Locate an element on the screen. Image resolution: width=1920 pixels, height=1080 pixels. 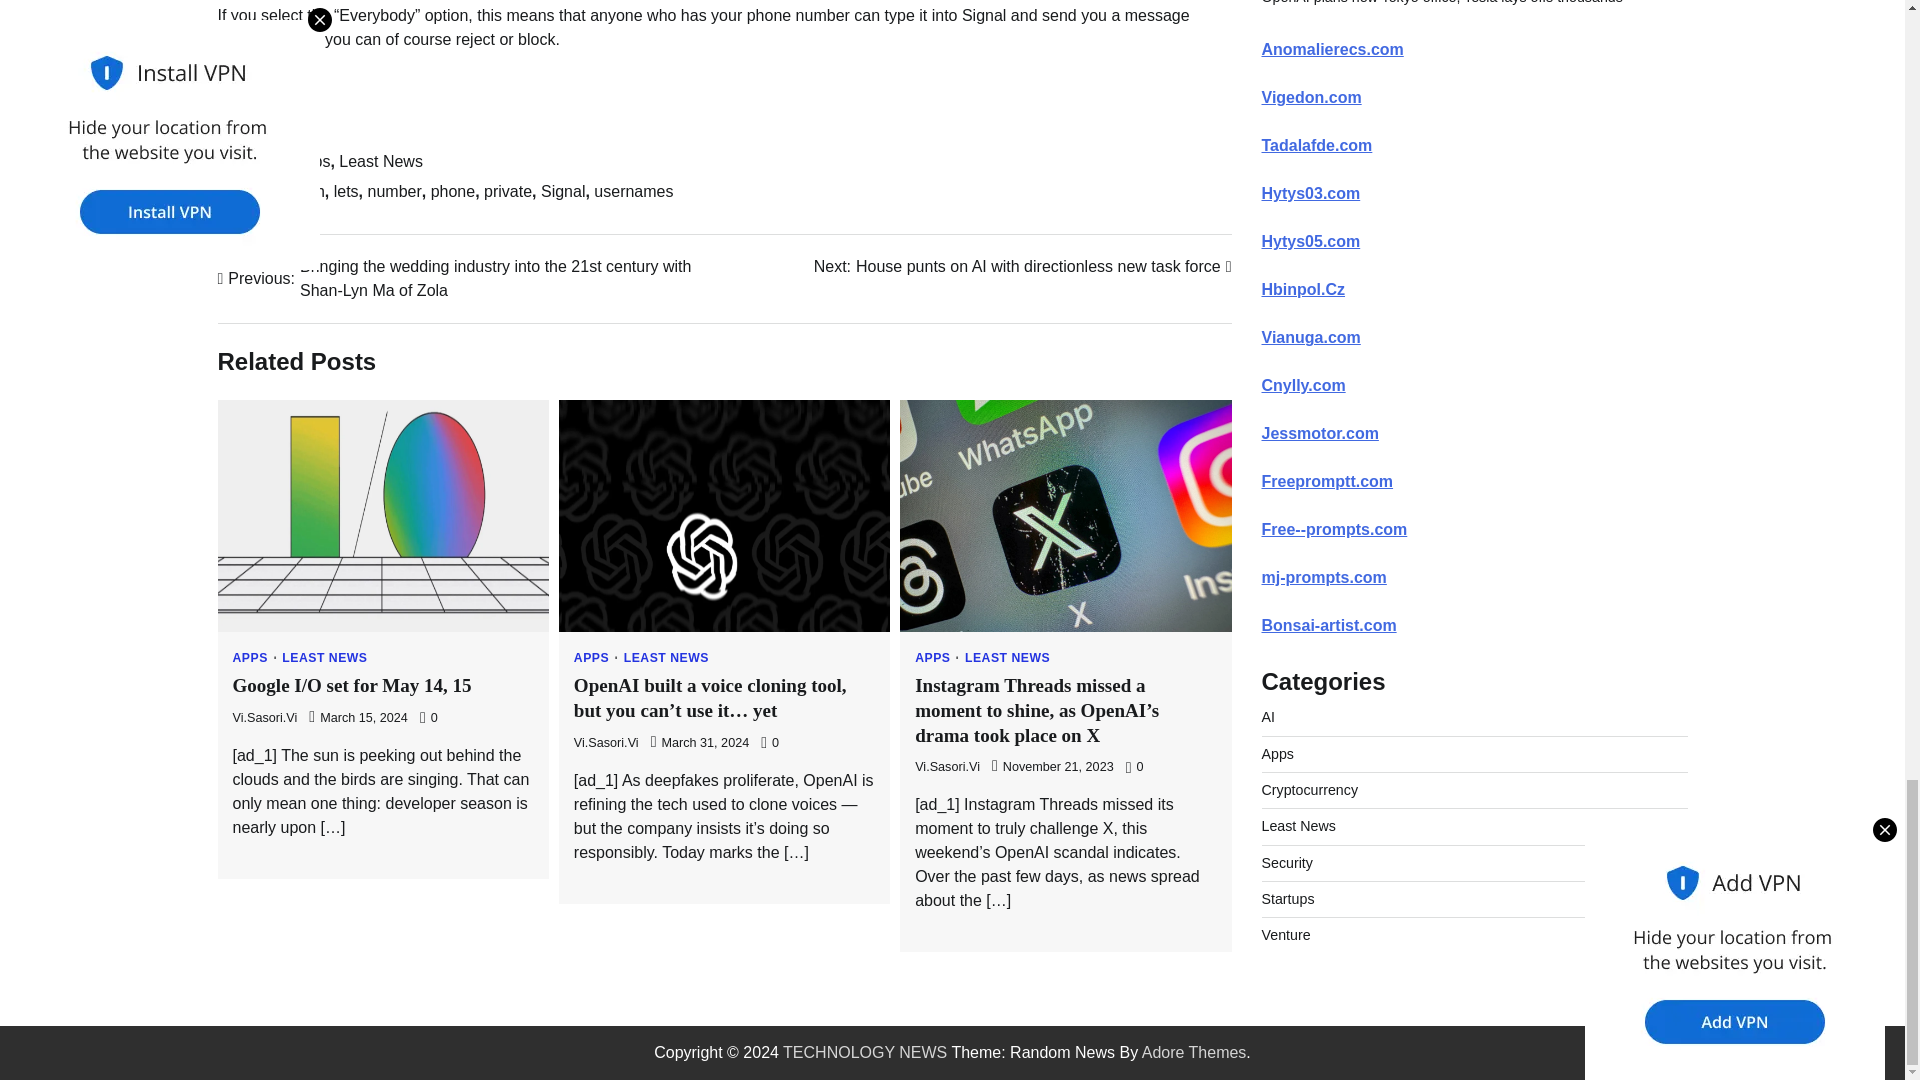
Apps is located at coordinates (453, 190).